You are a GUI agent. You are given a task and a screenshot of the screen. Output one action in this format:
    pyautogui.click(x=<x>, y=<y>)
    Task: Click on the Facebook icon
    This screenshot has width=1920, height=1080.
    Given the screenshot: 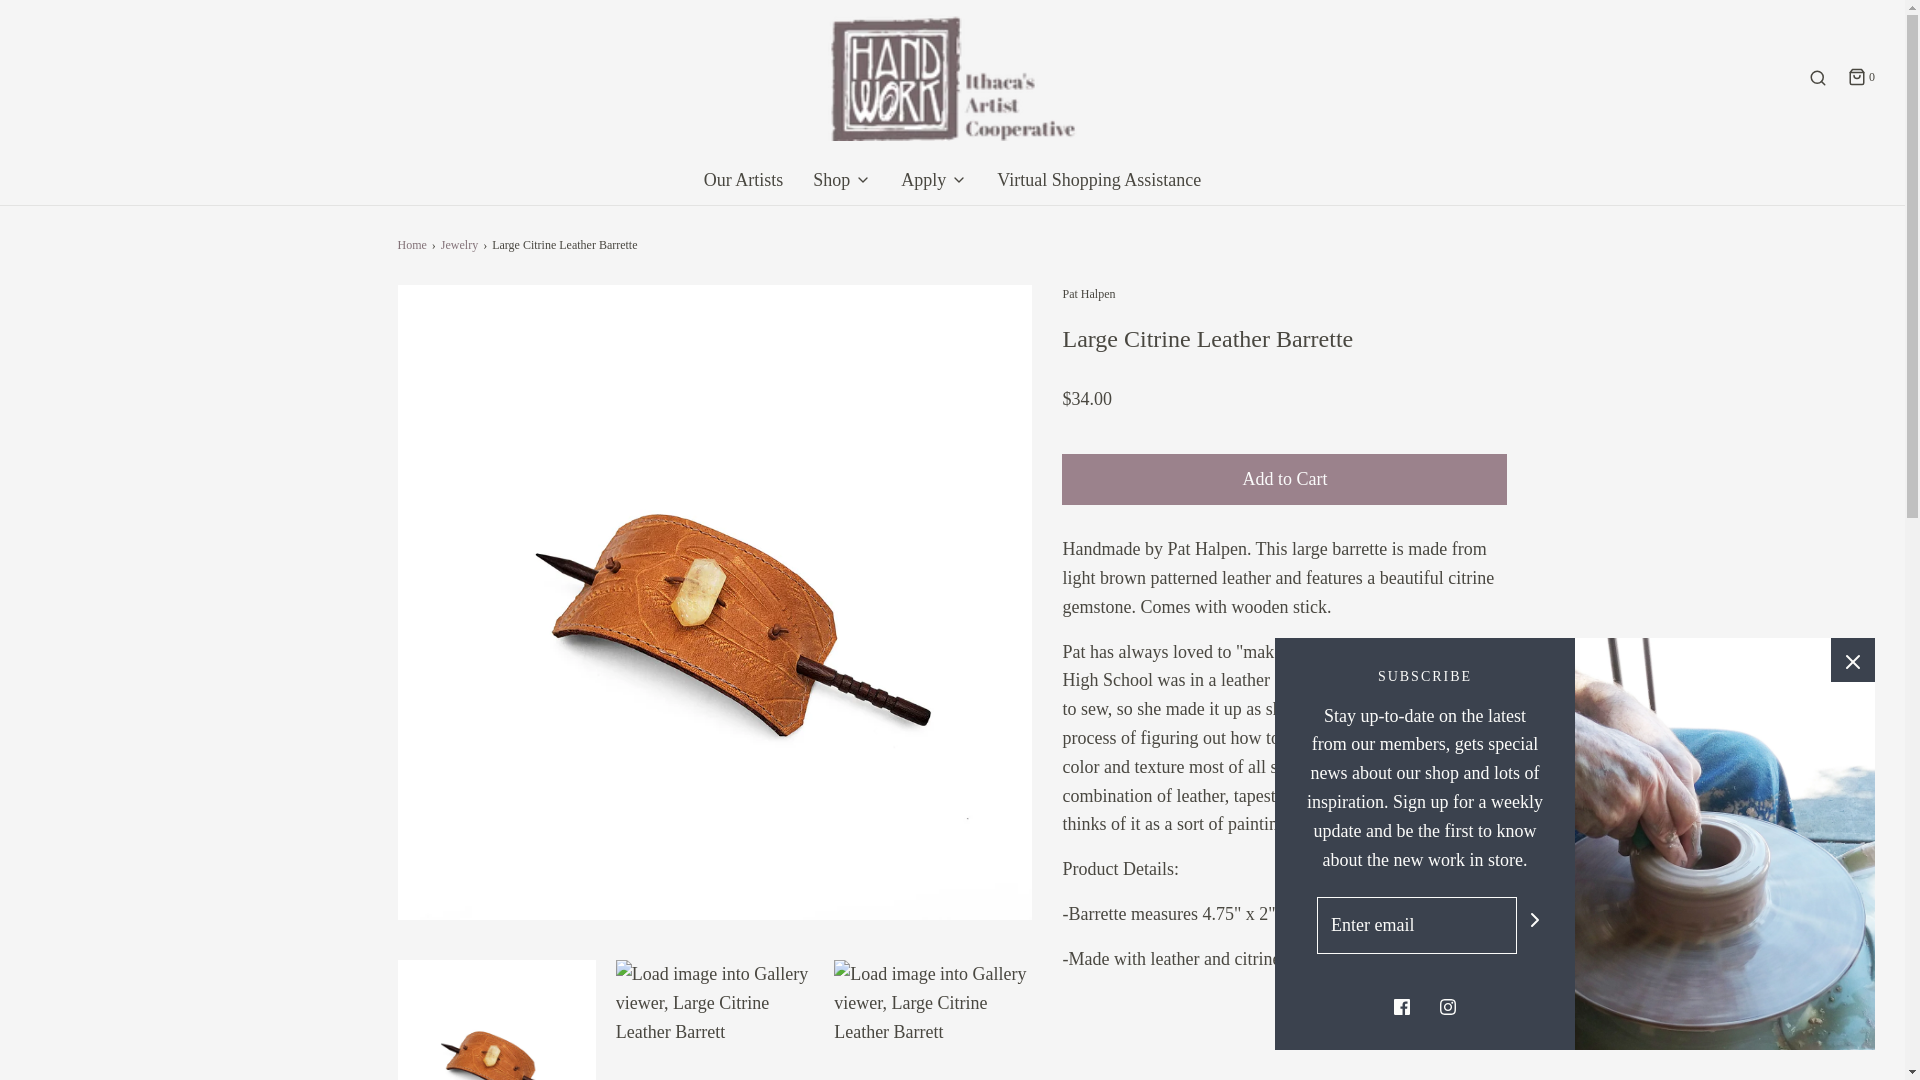 What is the action you would take?
    pyautogui.click(x=1401, y=1007)
    